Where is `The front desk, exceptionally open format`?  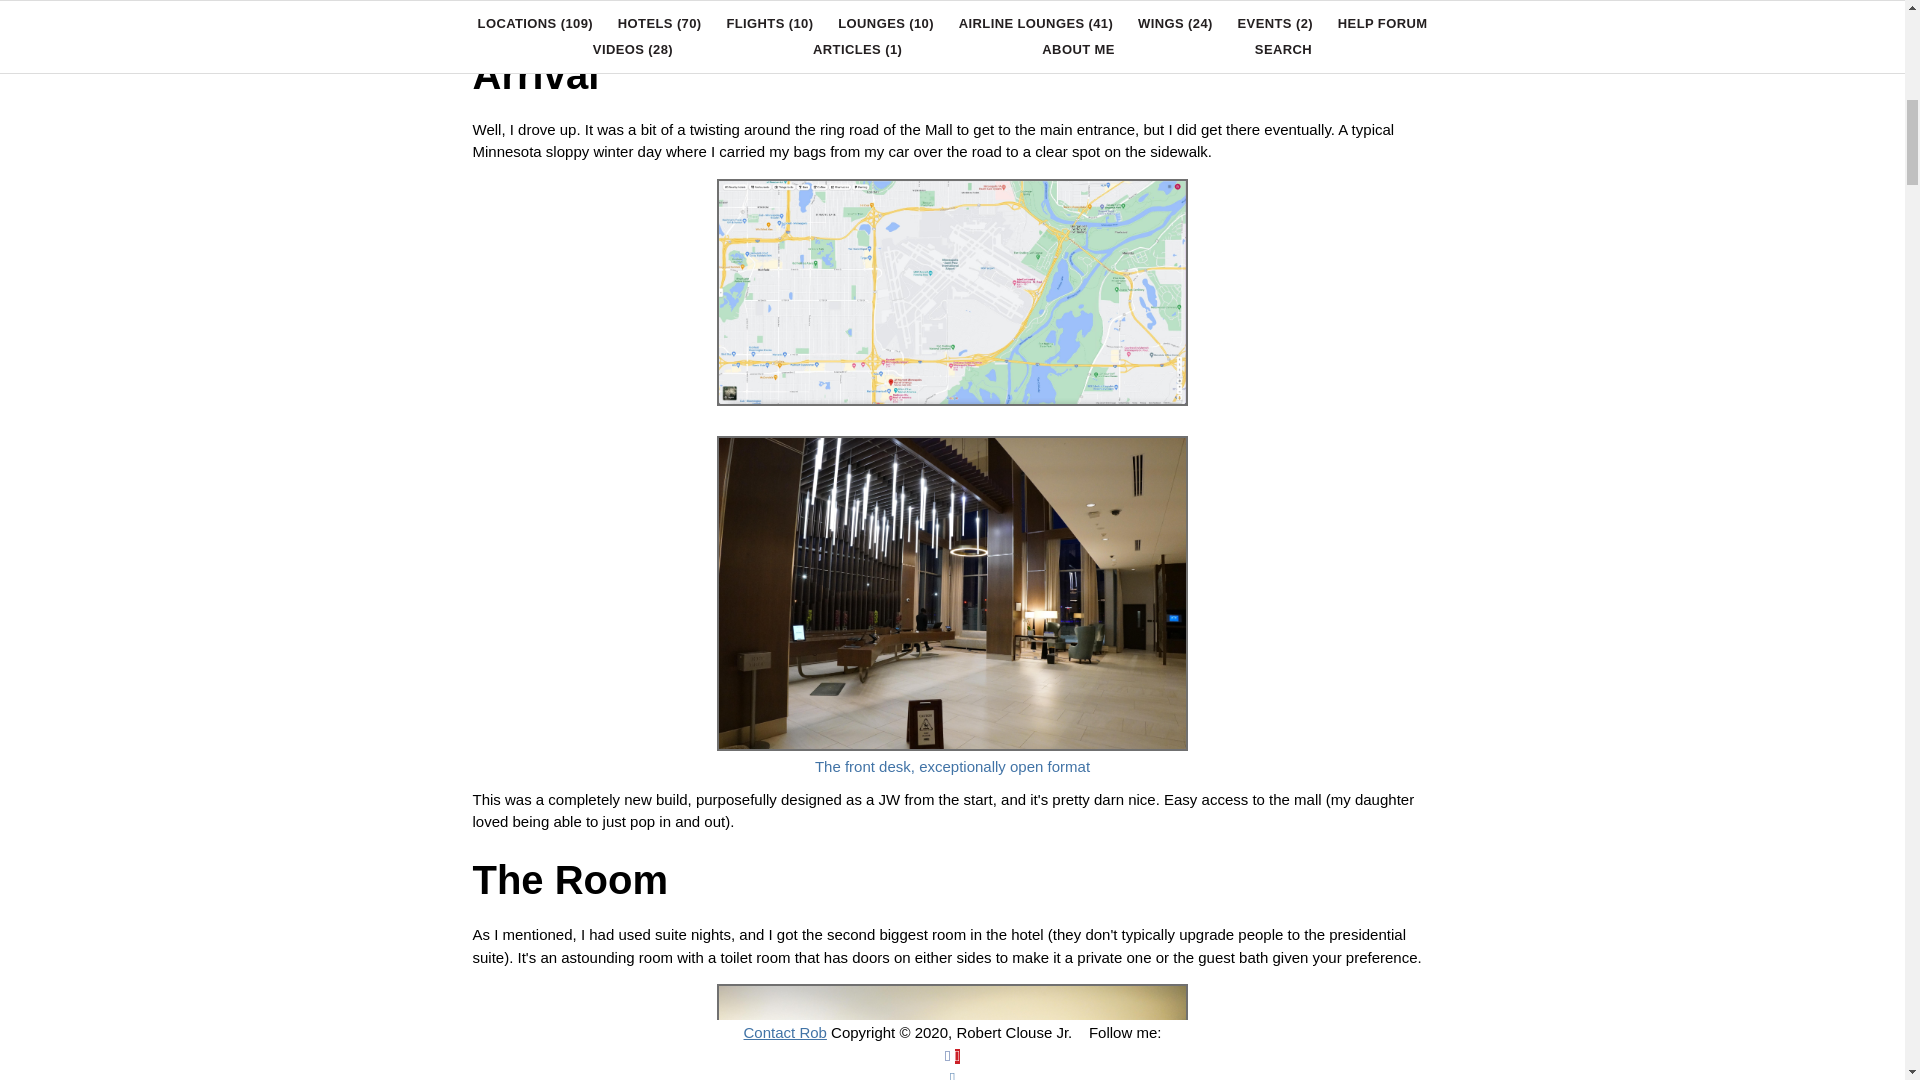 The front desk, exceptionally open format is located at coordinates (952, 431).